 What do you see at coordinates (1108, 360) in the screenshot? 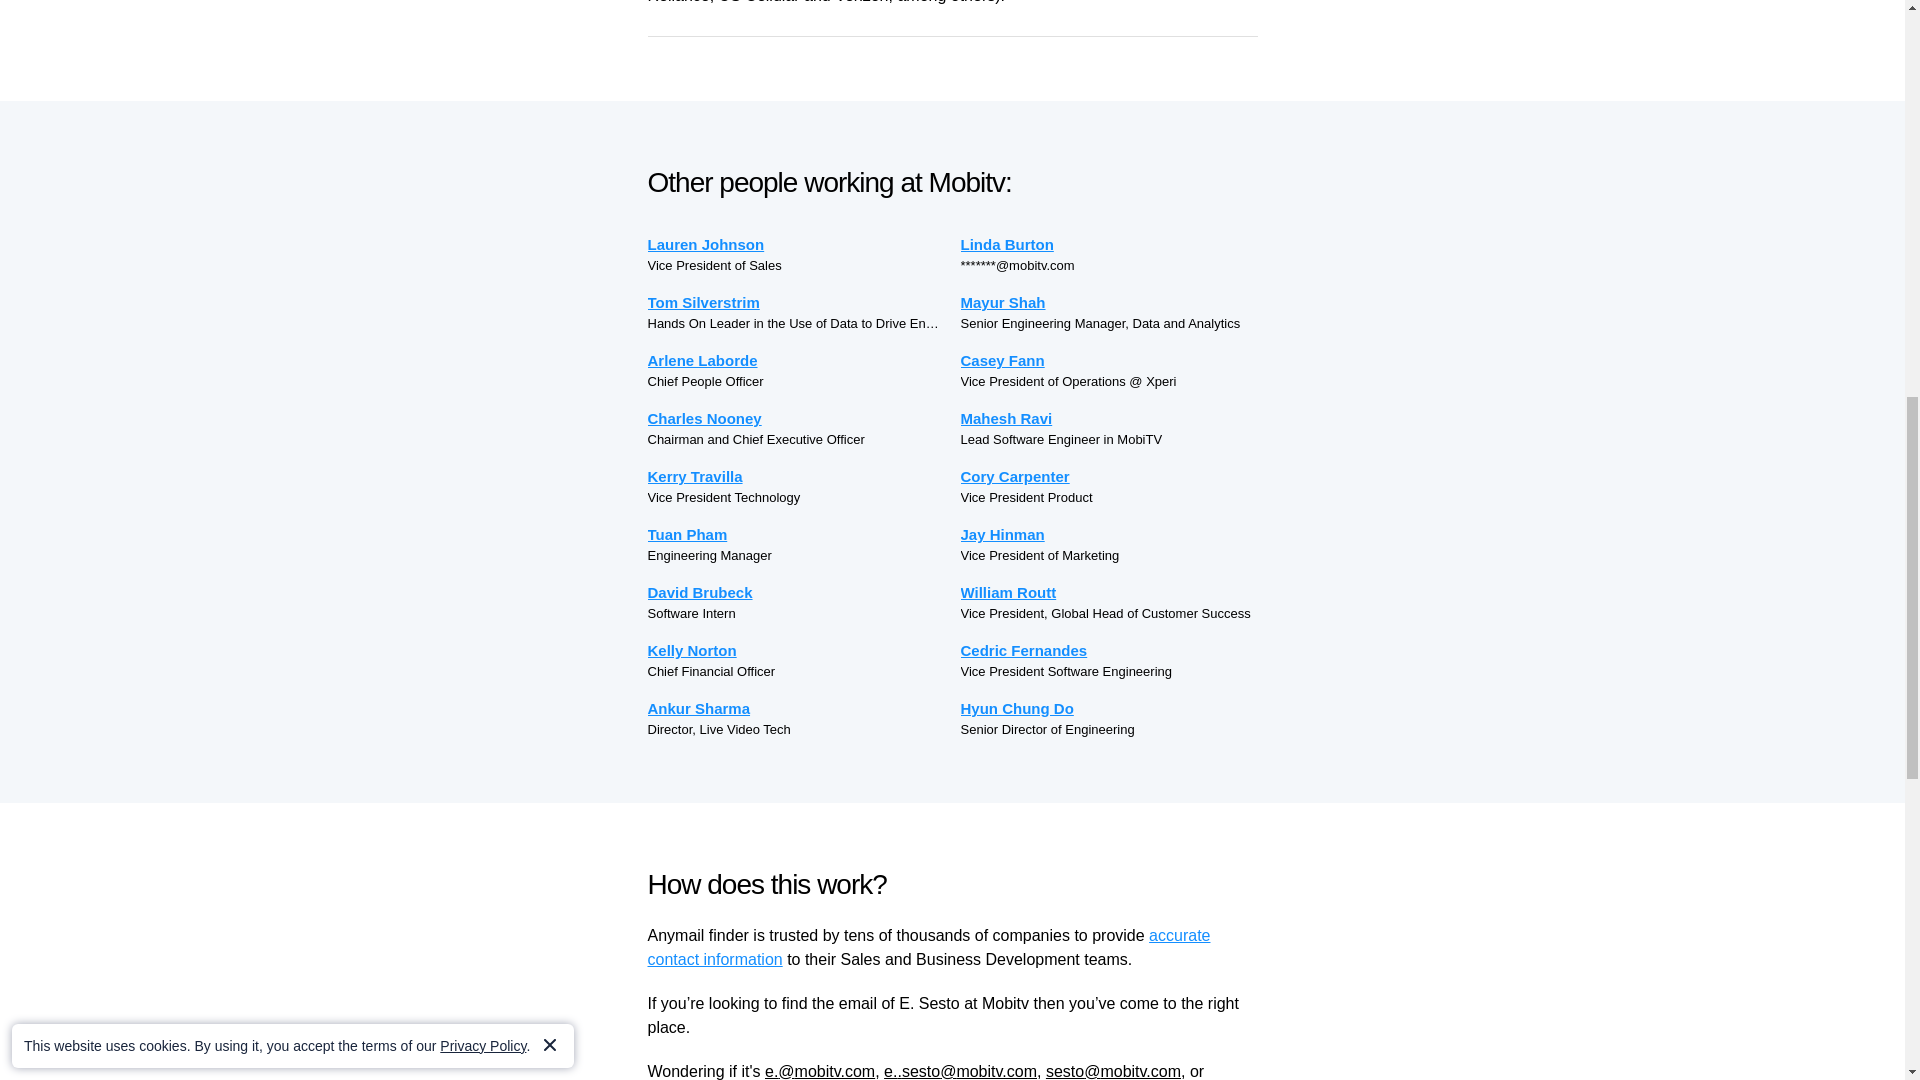
I see `Casey Fann` at bounding box center [1108, 360].